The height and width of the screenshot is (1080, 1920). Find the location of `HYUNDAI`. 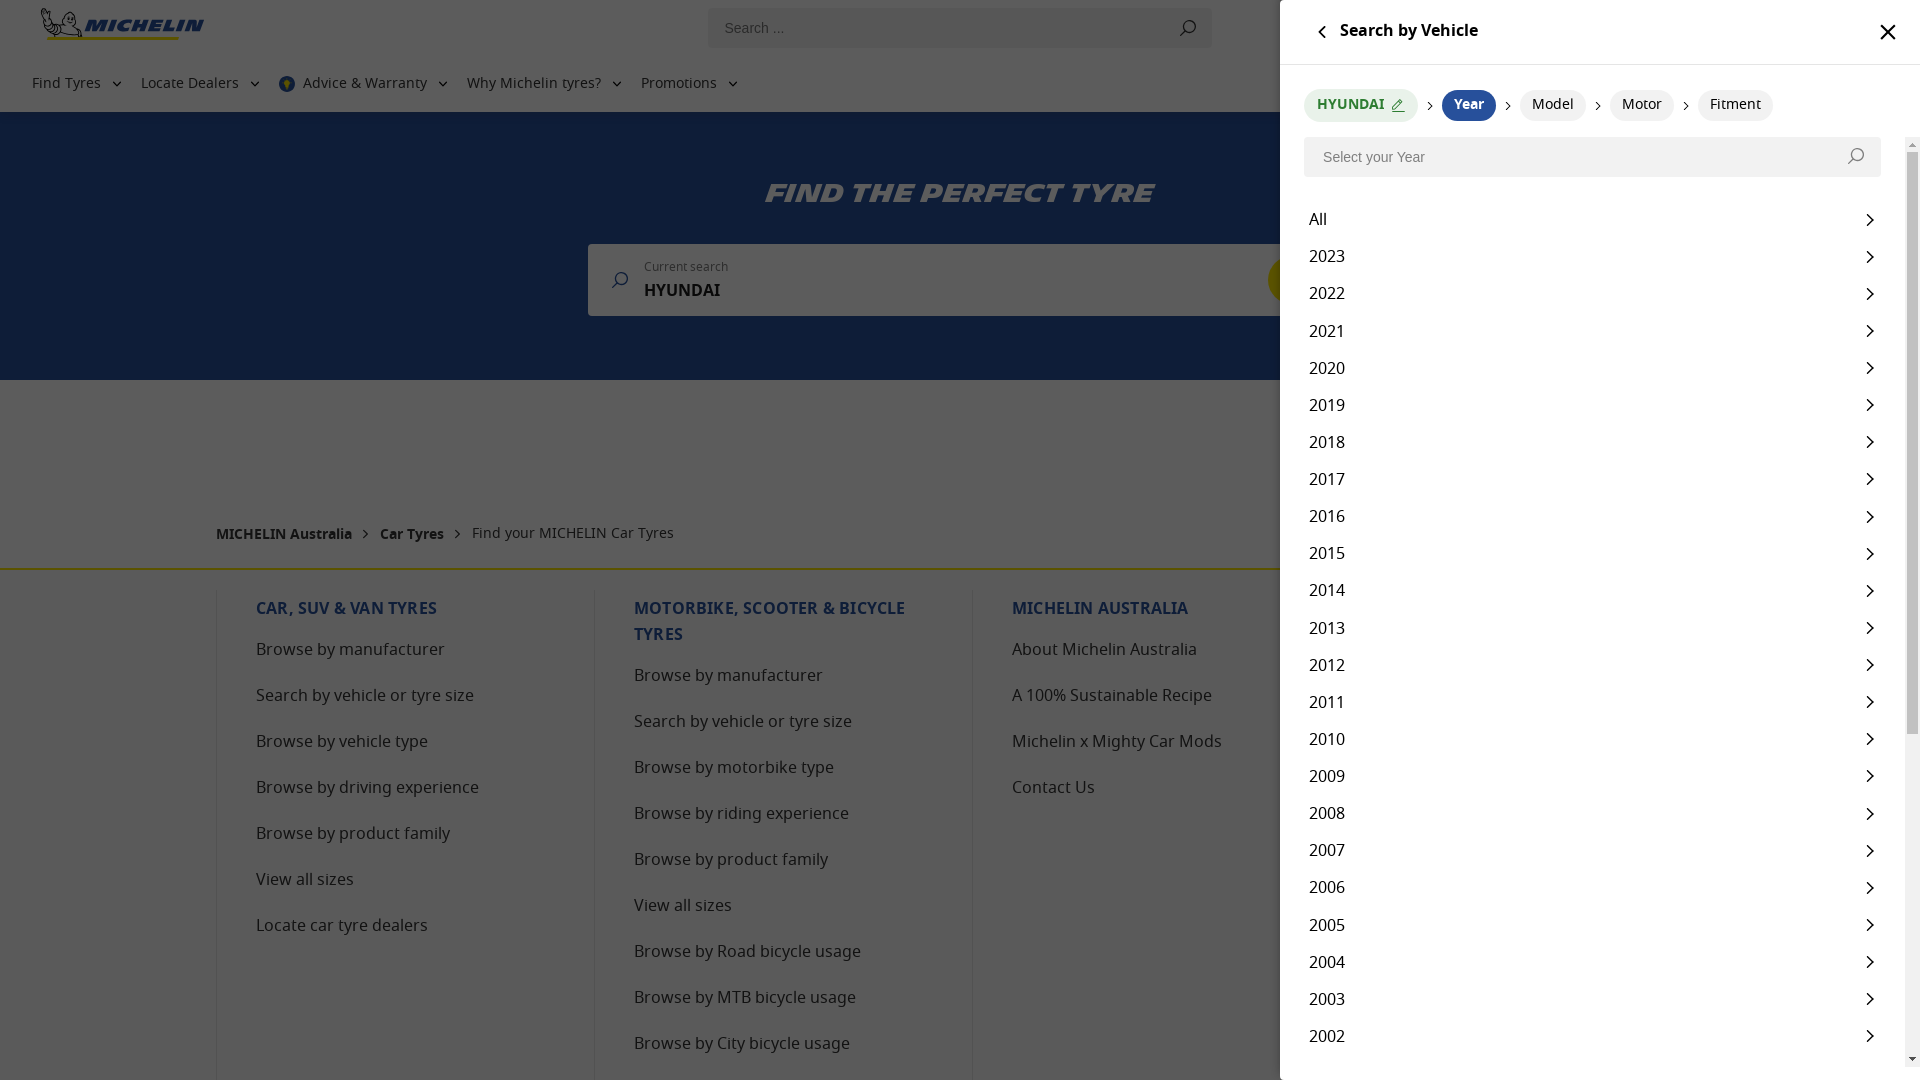

HYUNDAI is located at coordinates (1361, 106).